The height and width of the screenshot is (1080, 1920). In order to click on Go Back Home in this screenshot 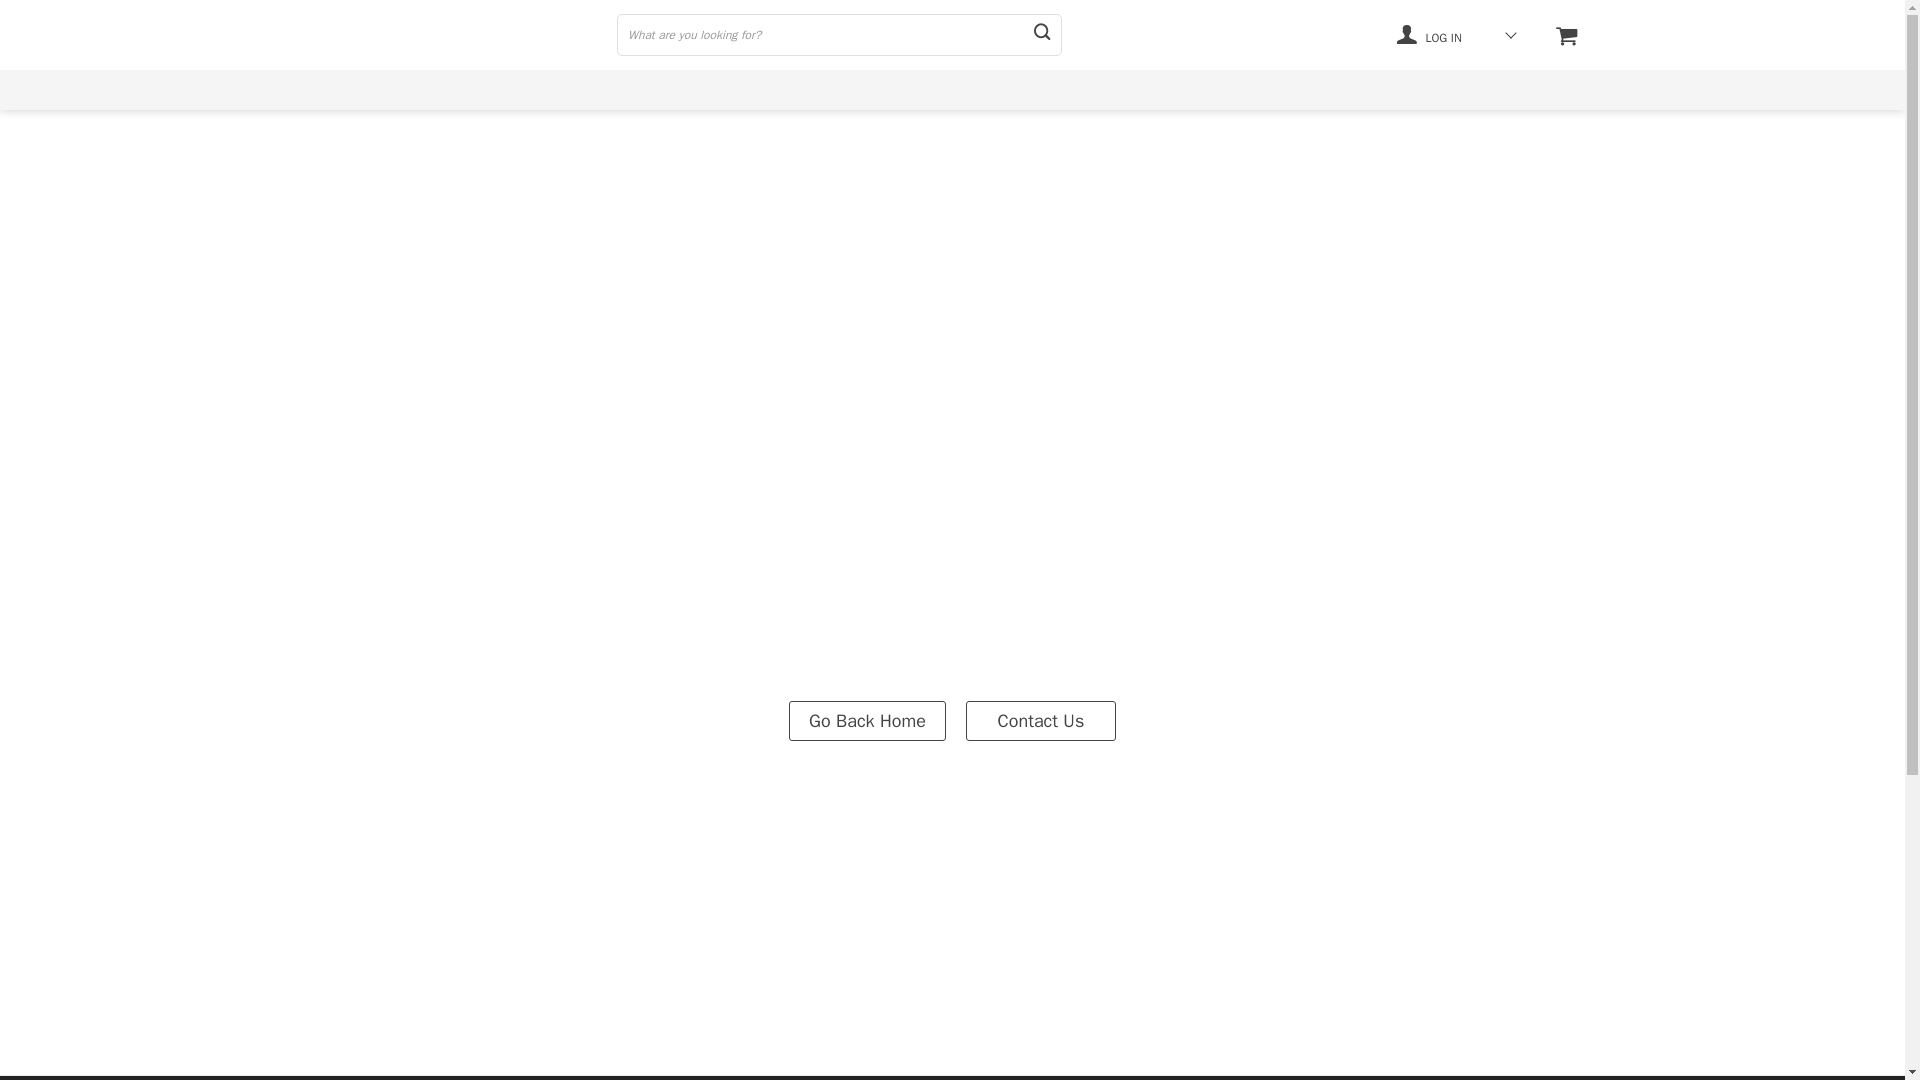, I will do `click(868, 719)`.